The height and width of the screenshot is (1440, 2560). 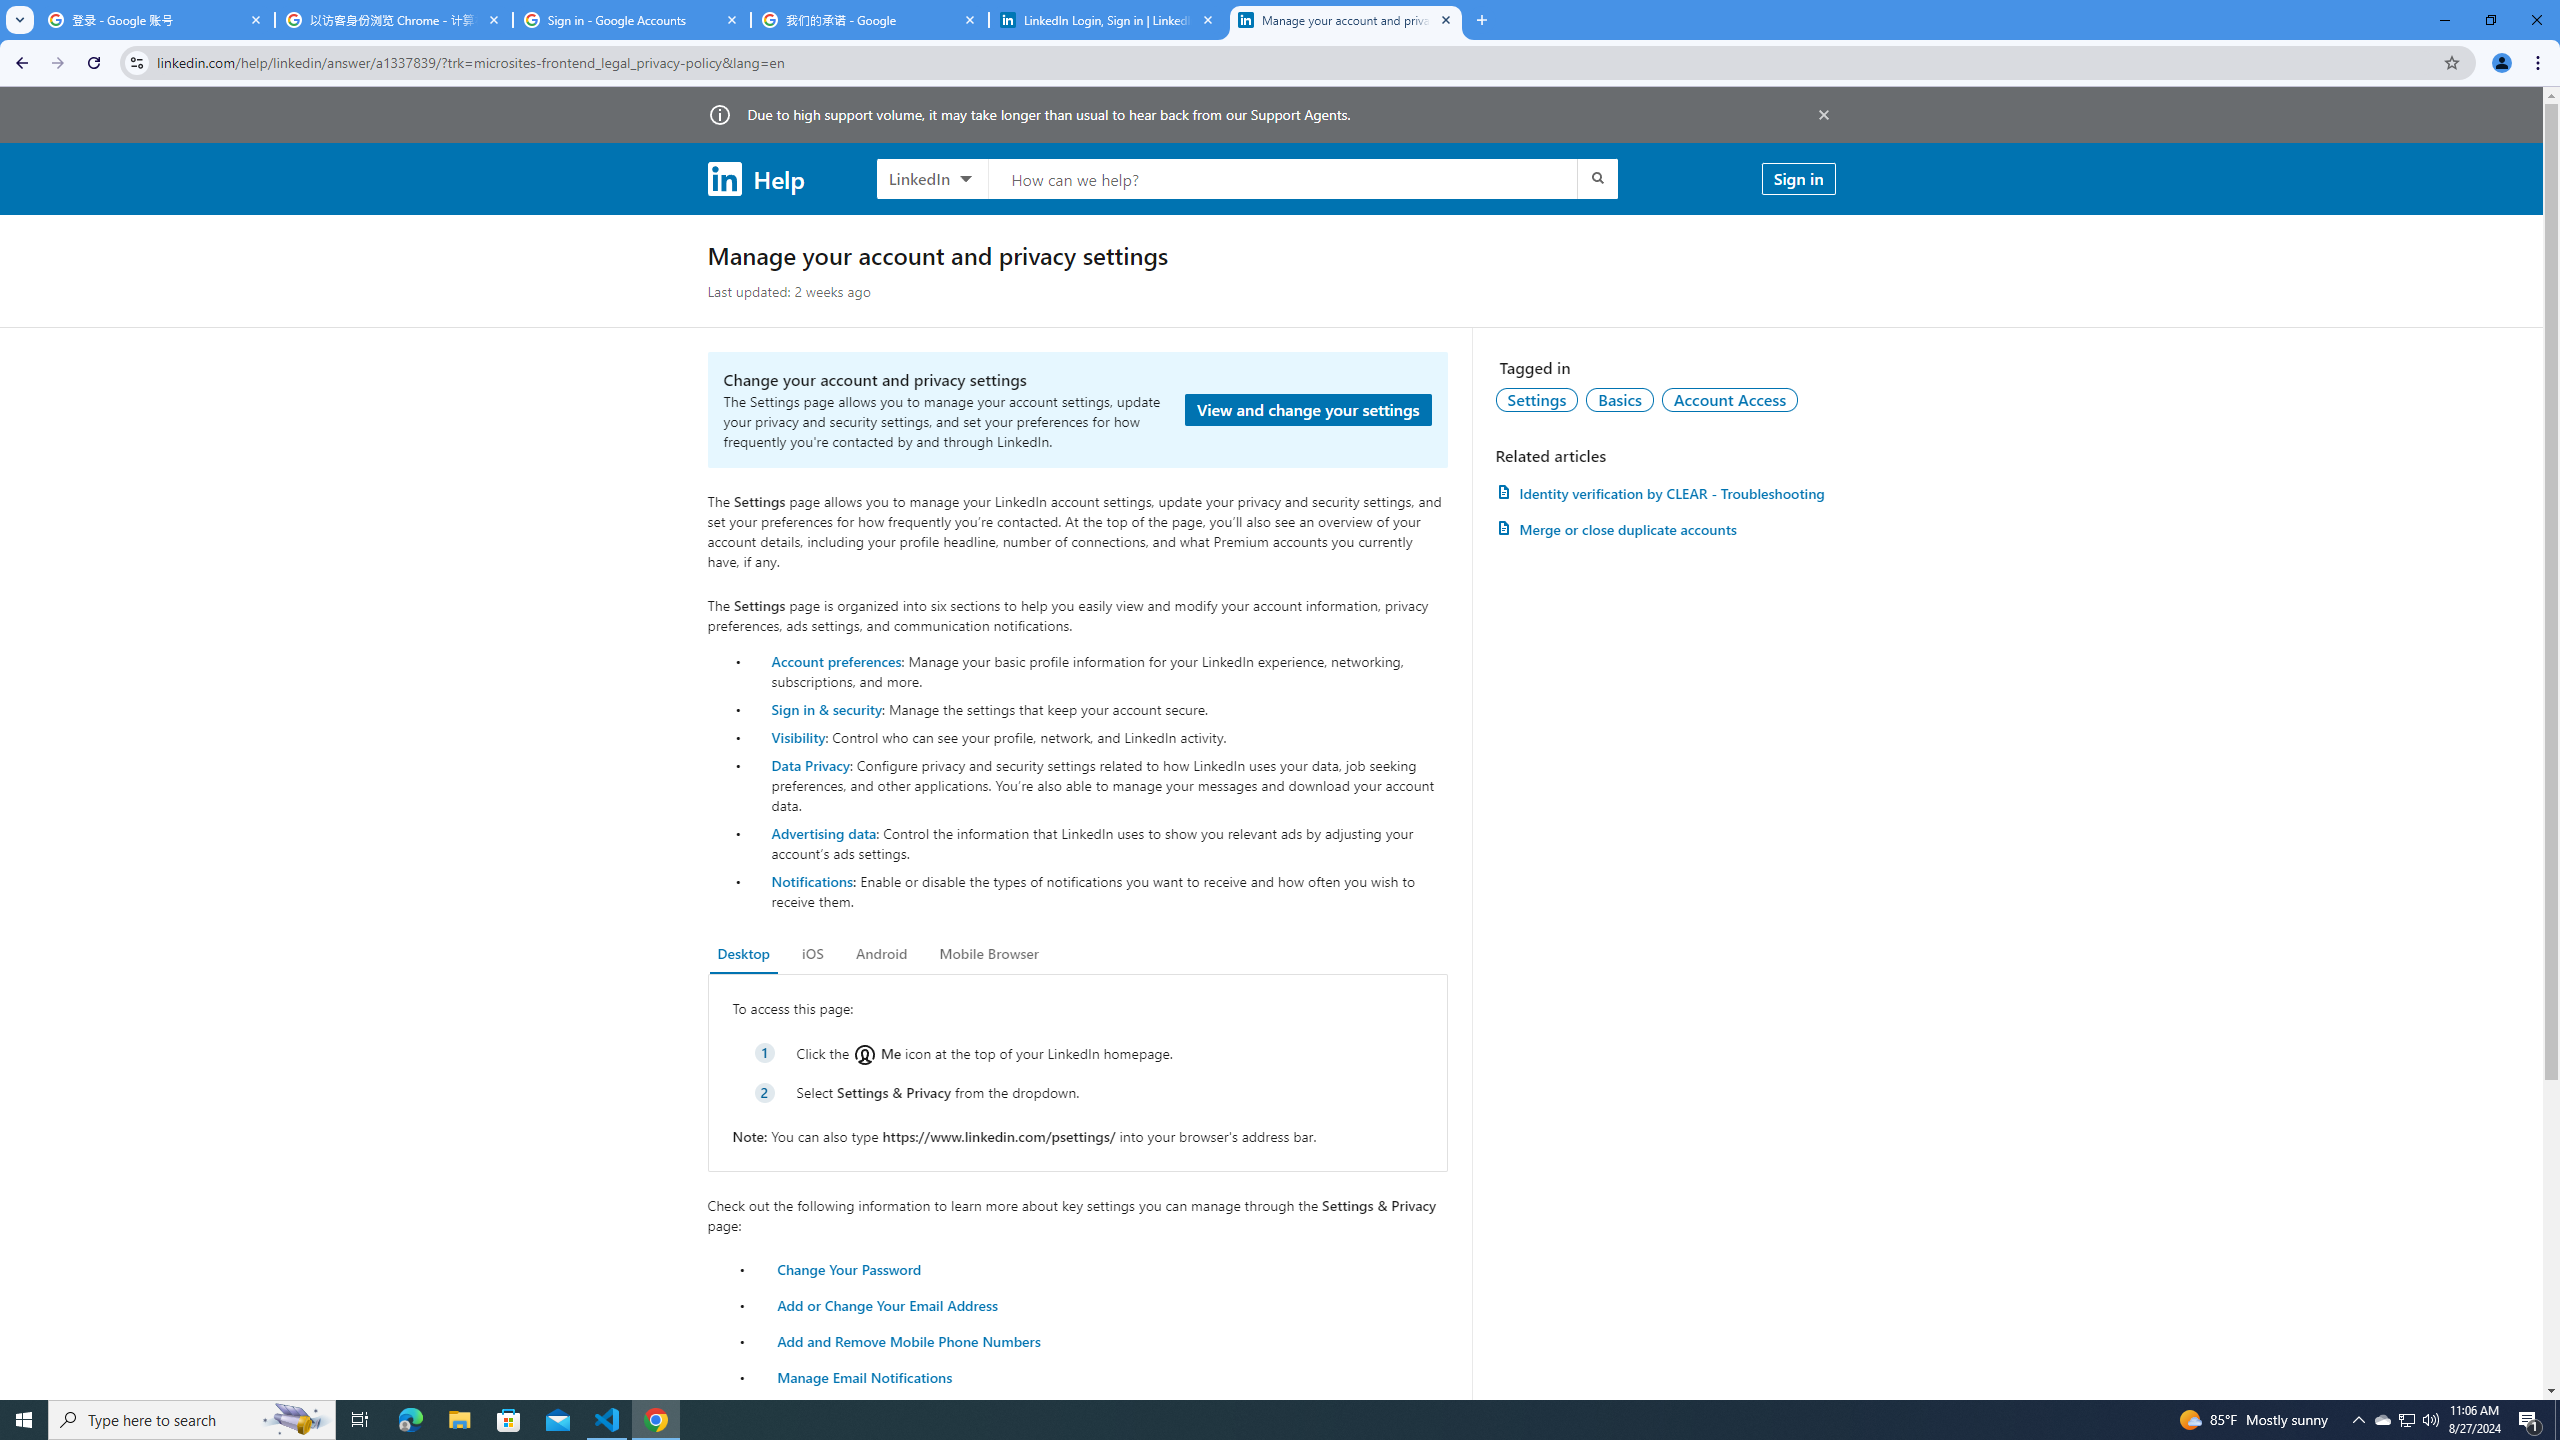 What do you see at coordinates (811, 881) in the screenshot?
I see `Notifications` at bounding box center [811, 881].